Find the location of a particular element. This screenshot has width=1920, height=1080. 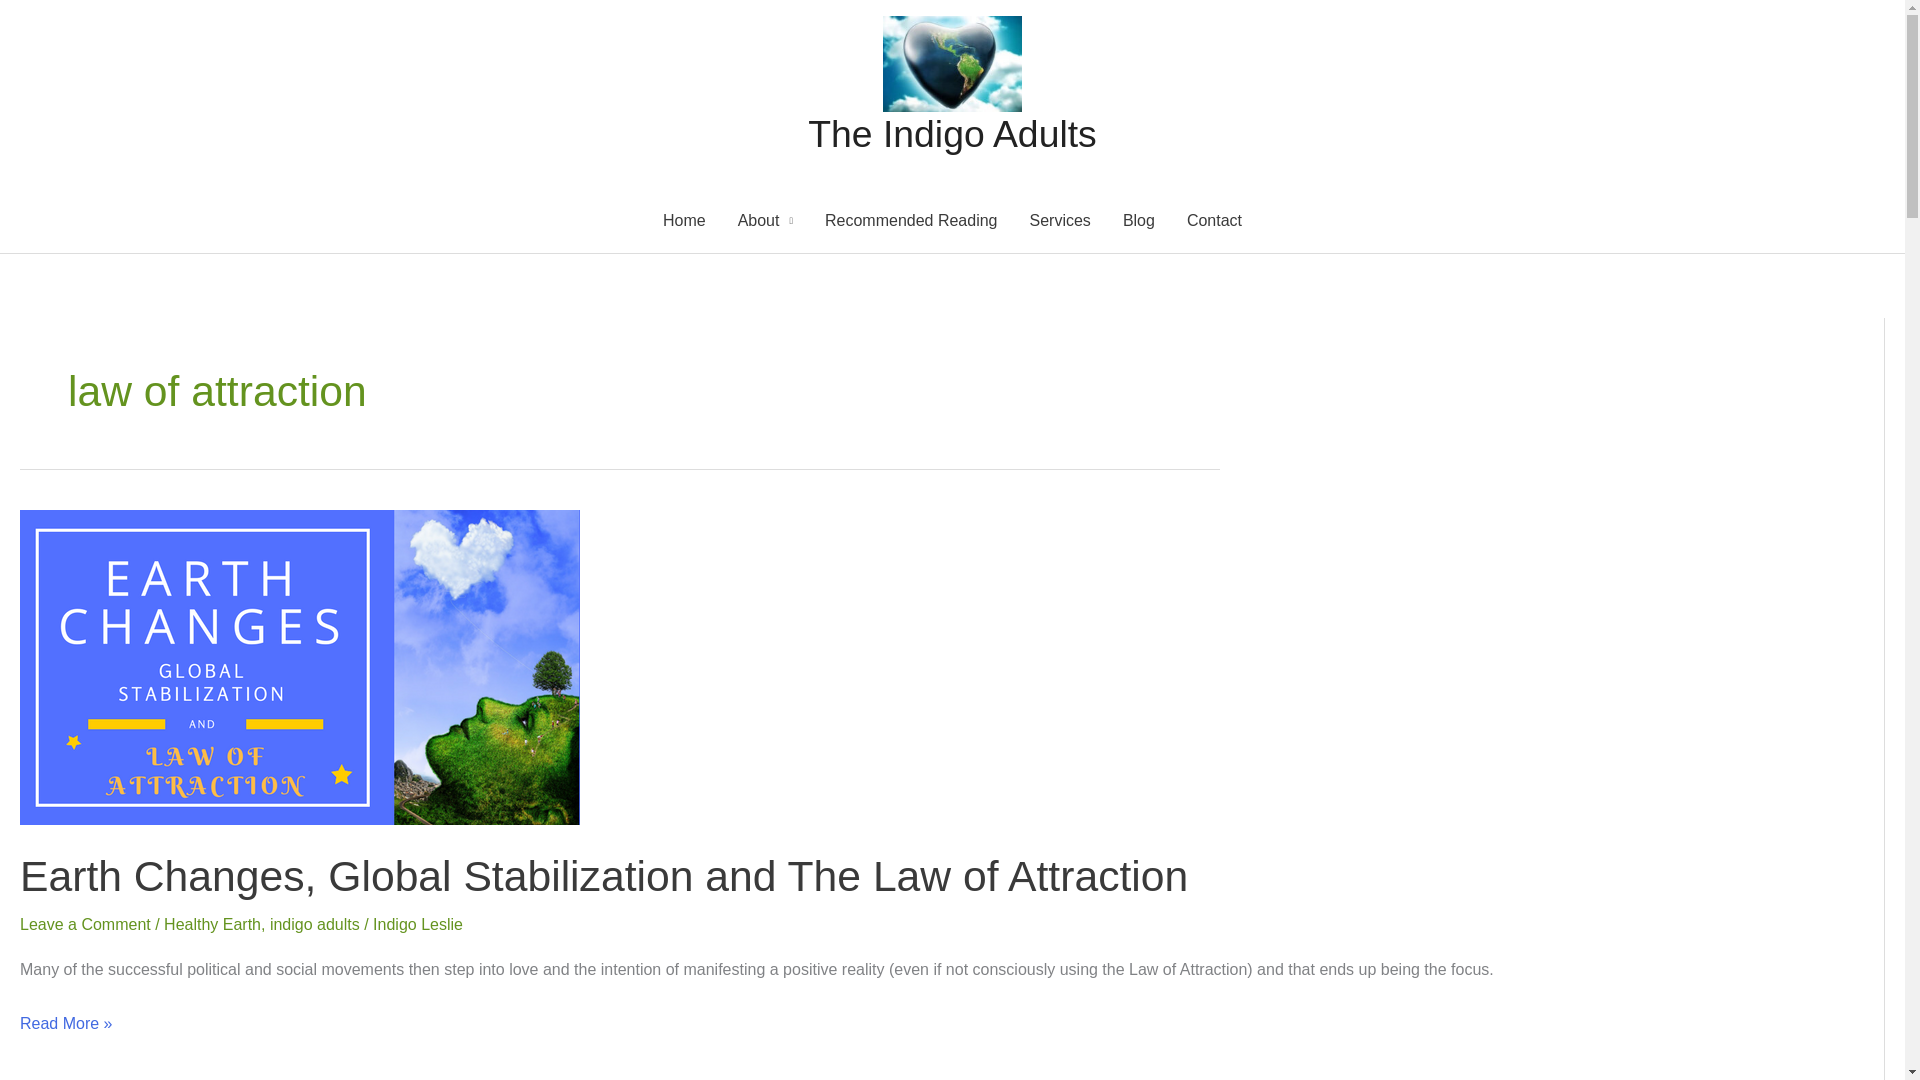

Contact is located at coordinates (1214, 220).